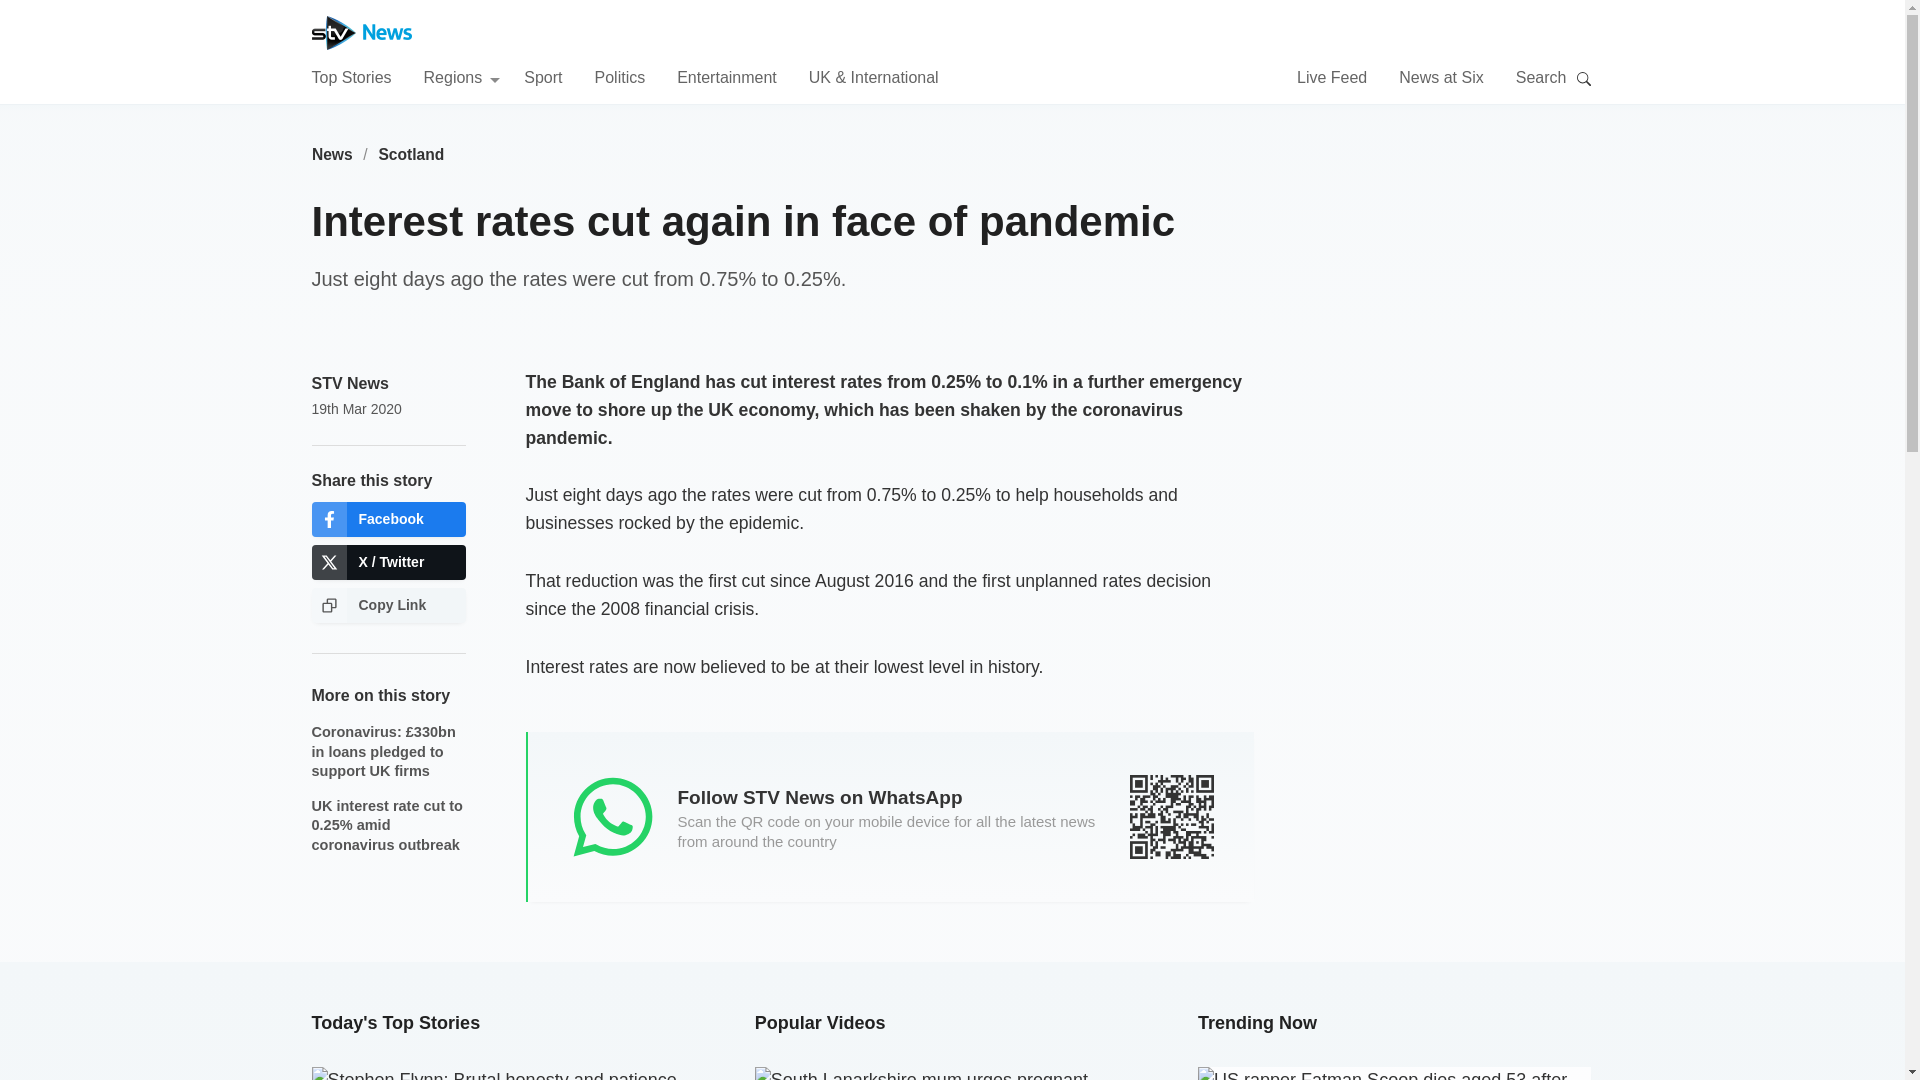 This screenshot has width=1920, height=1080. I want to click on Scotland, so click(412, 154).